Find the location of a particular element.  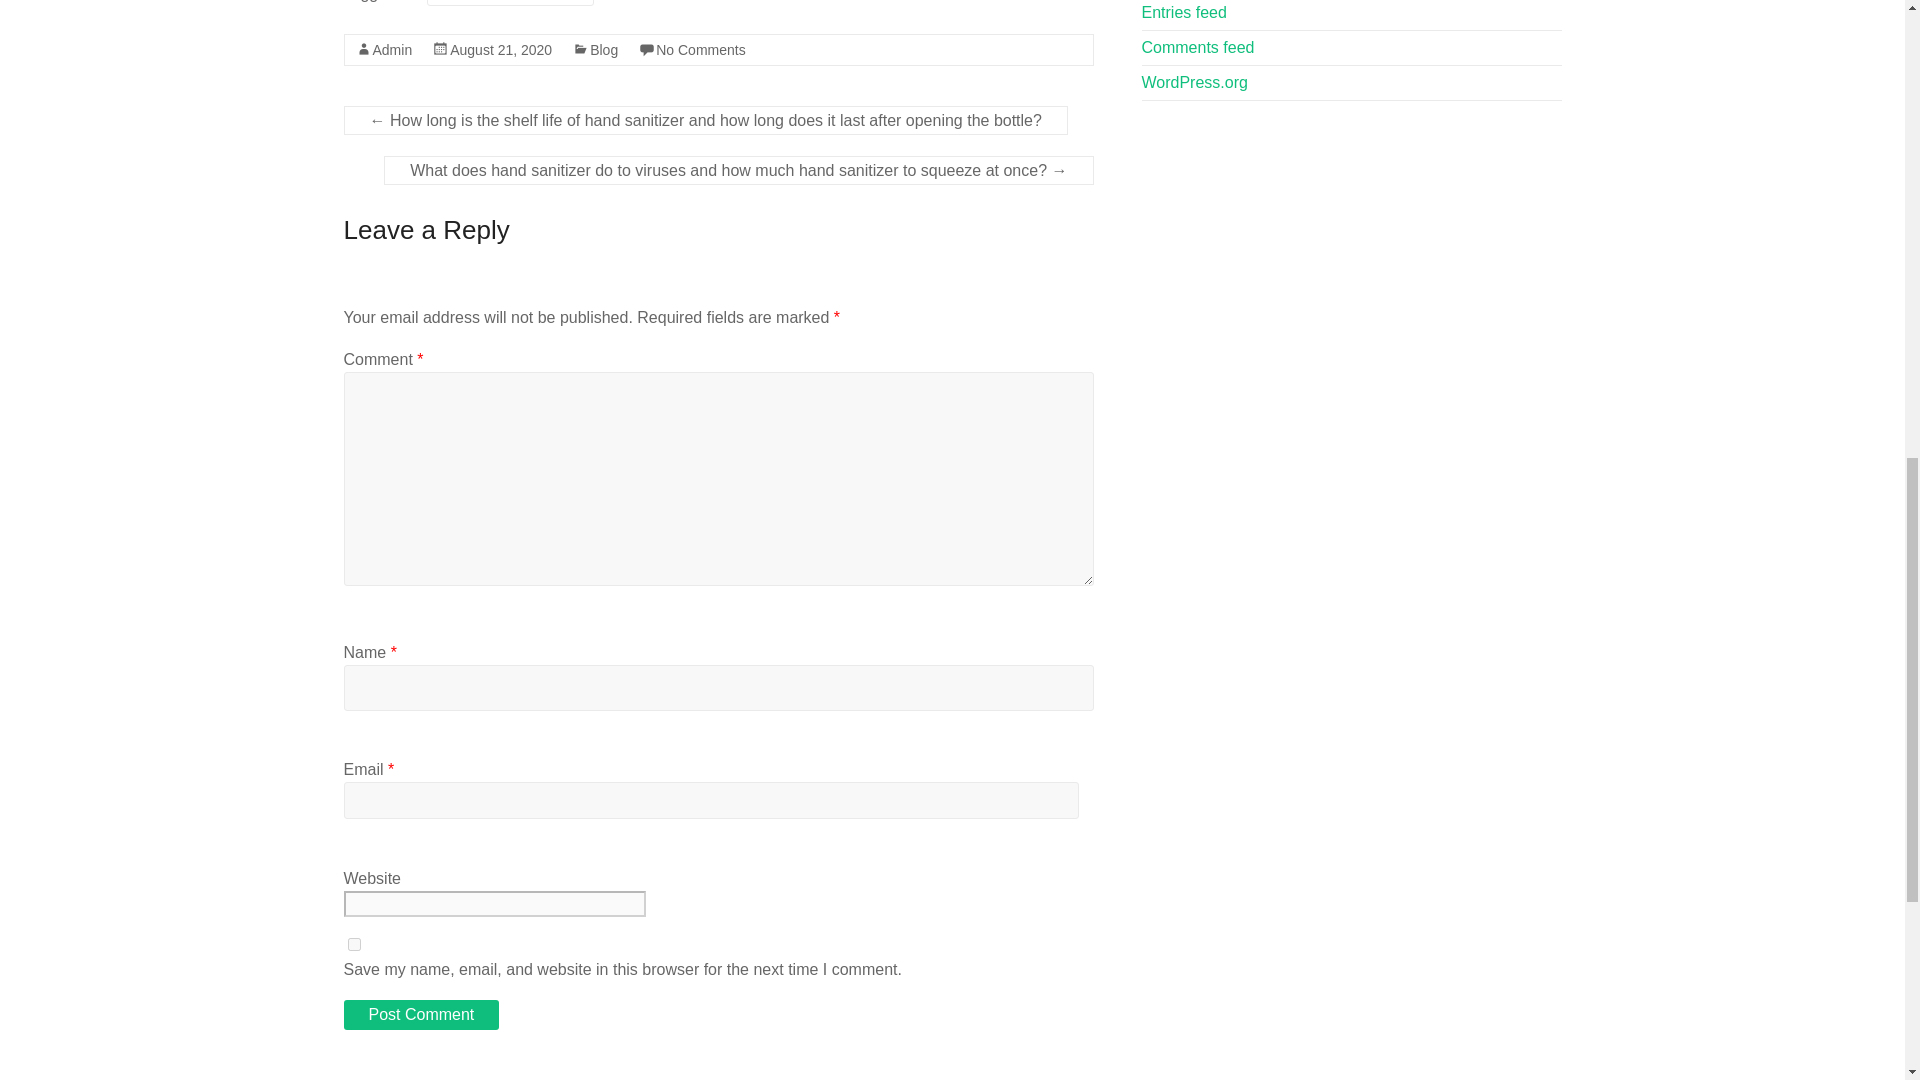

August 21, 2020 is located at coordinates (500, 50).